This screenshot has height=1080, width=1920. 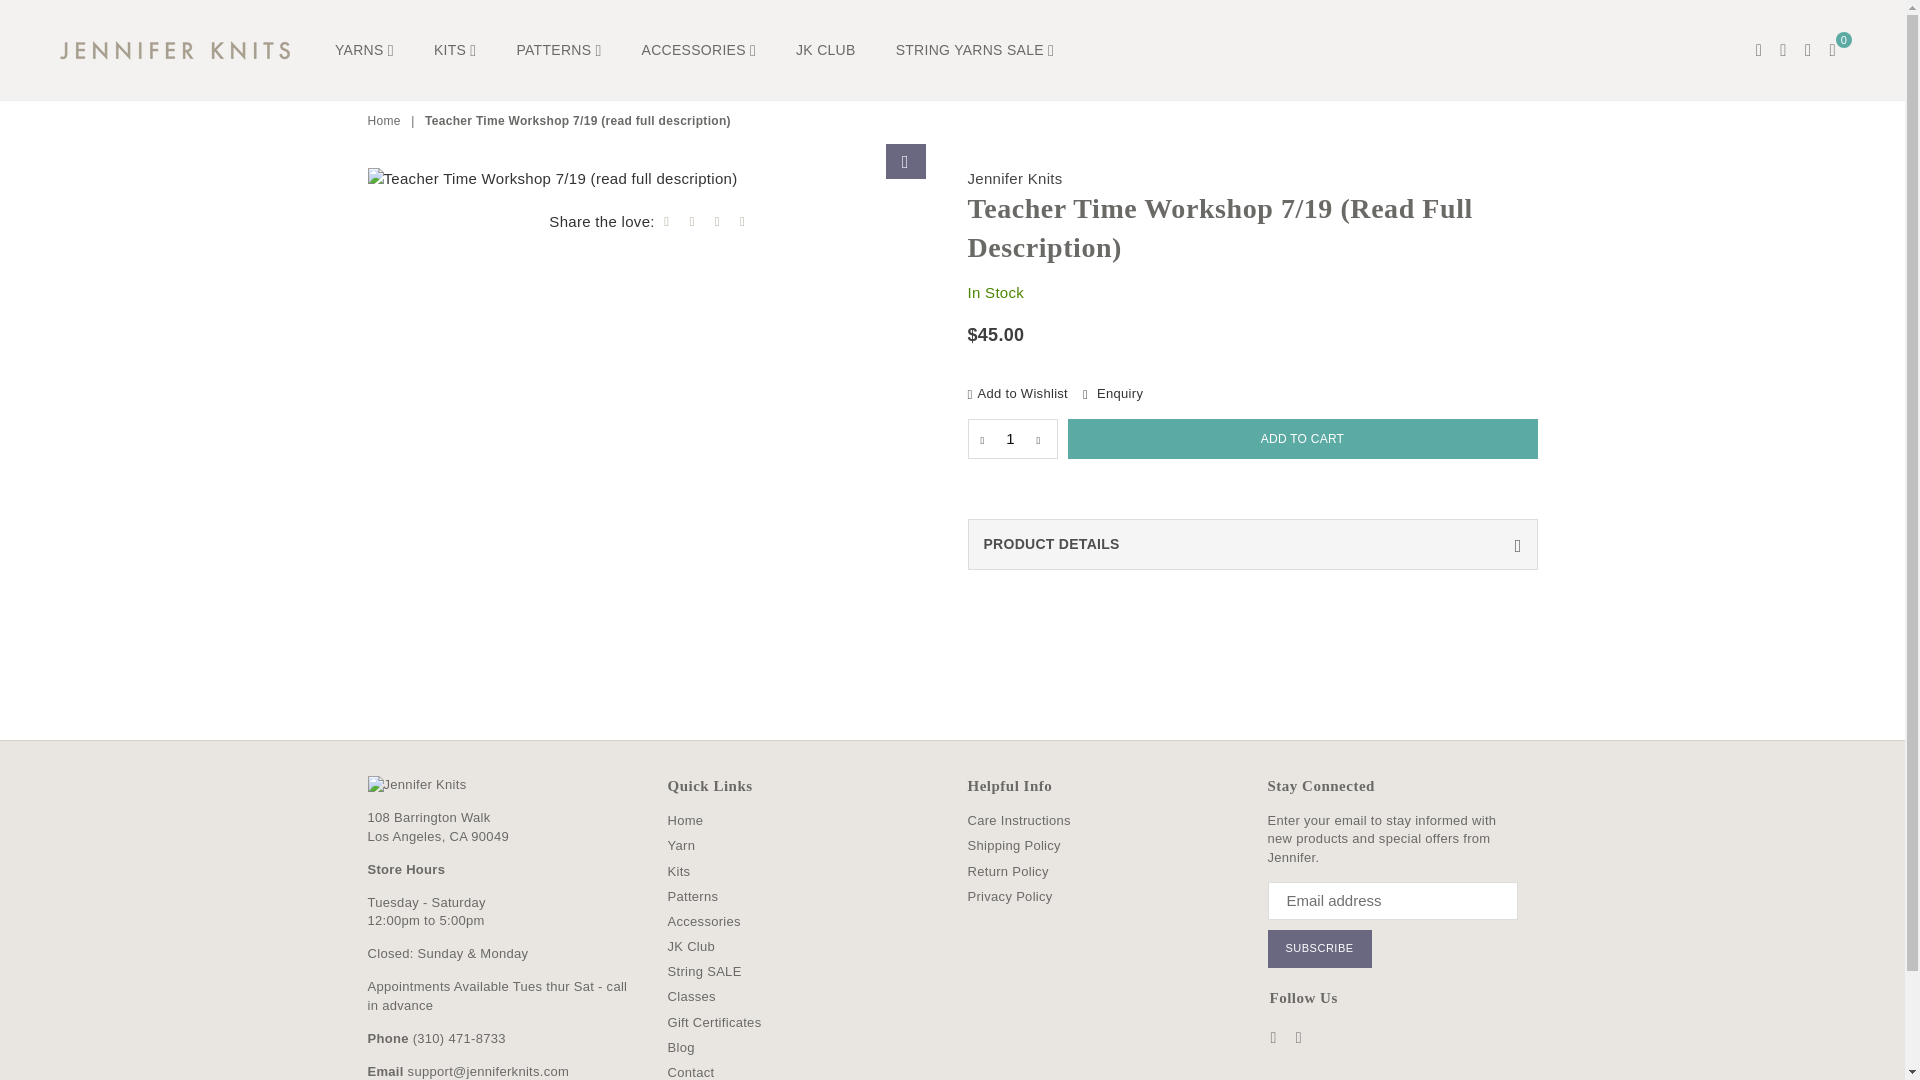 I want to click on KITS, so click(x=454, y=50).